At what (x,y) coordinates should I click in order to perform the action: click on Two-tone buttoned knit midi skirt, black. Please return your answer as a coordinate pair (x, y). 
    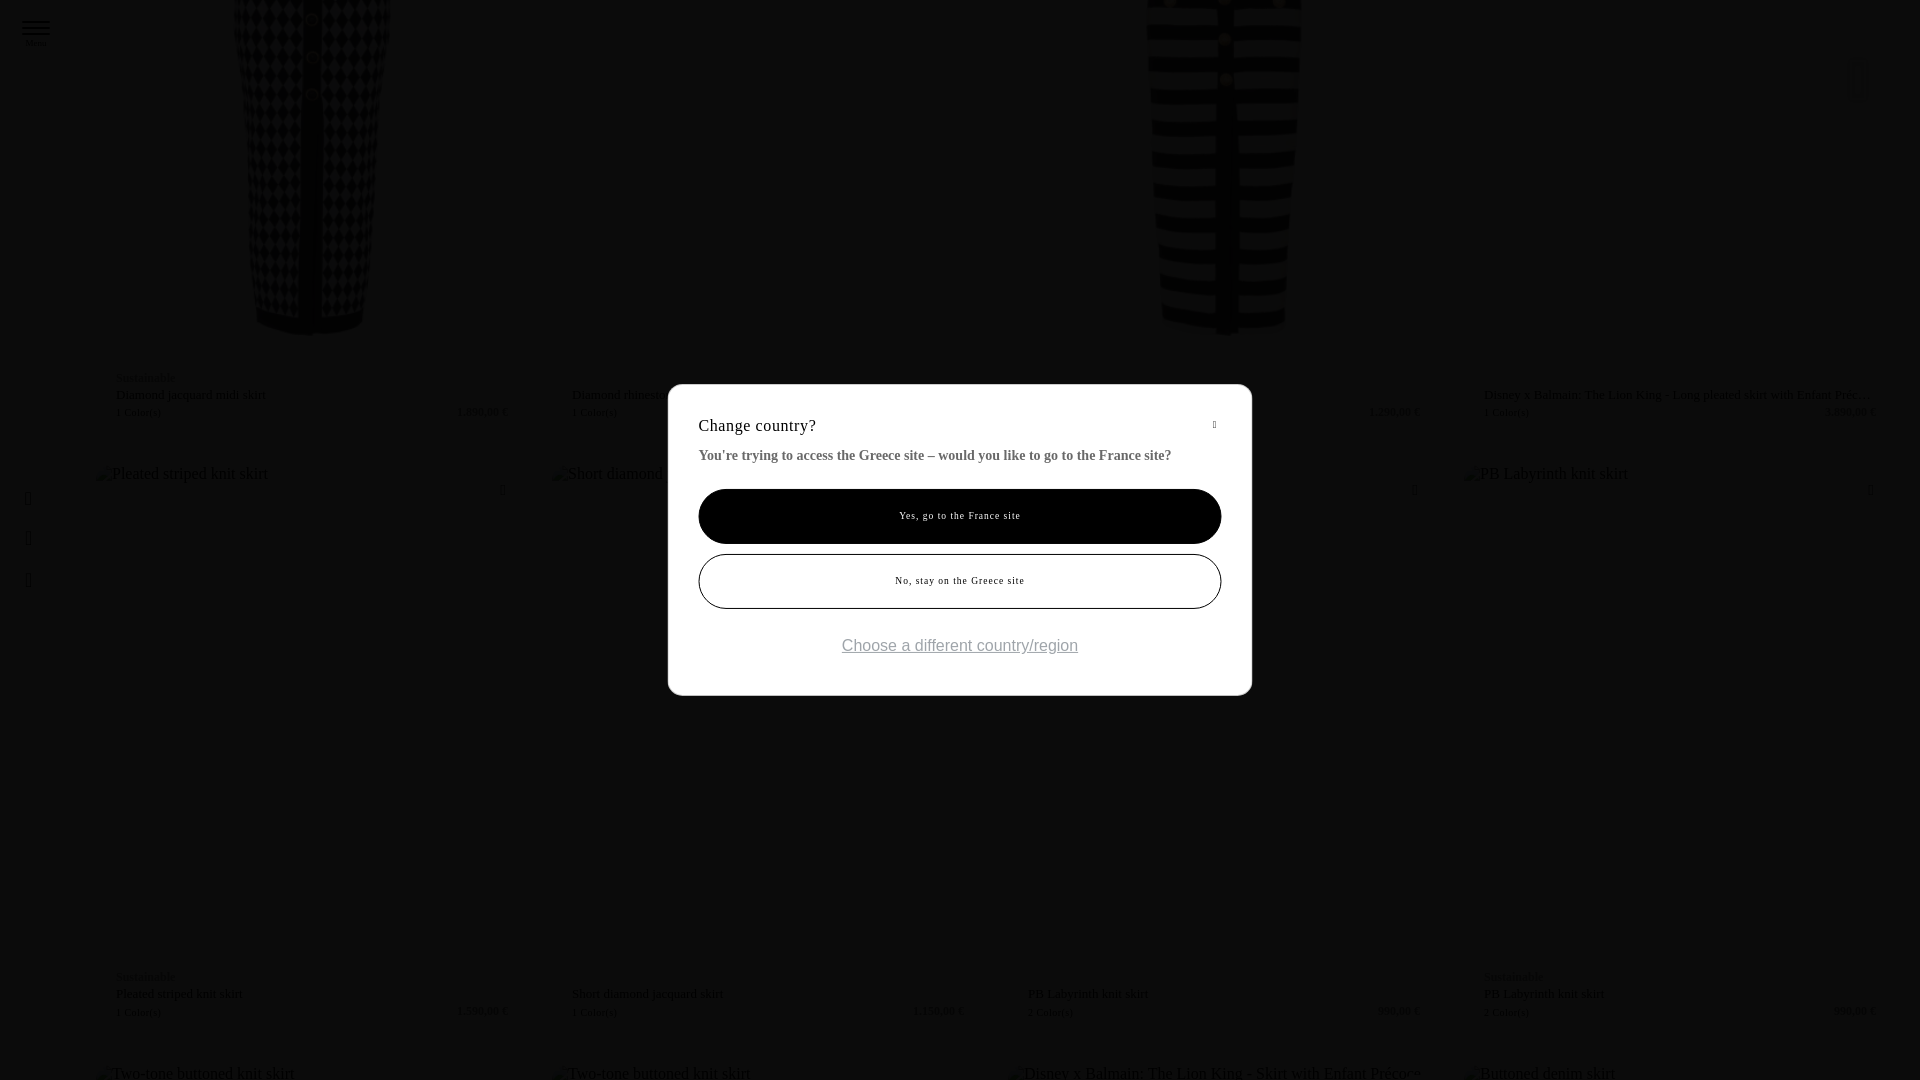
    Looking at the image, I should click on (1224, 220).